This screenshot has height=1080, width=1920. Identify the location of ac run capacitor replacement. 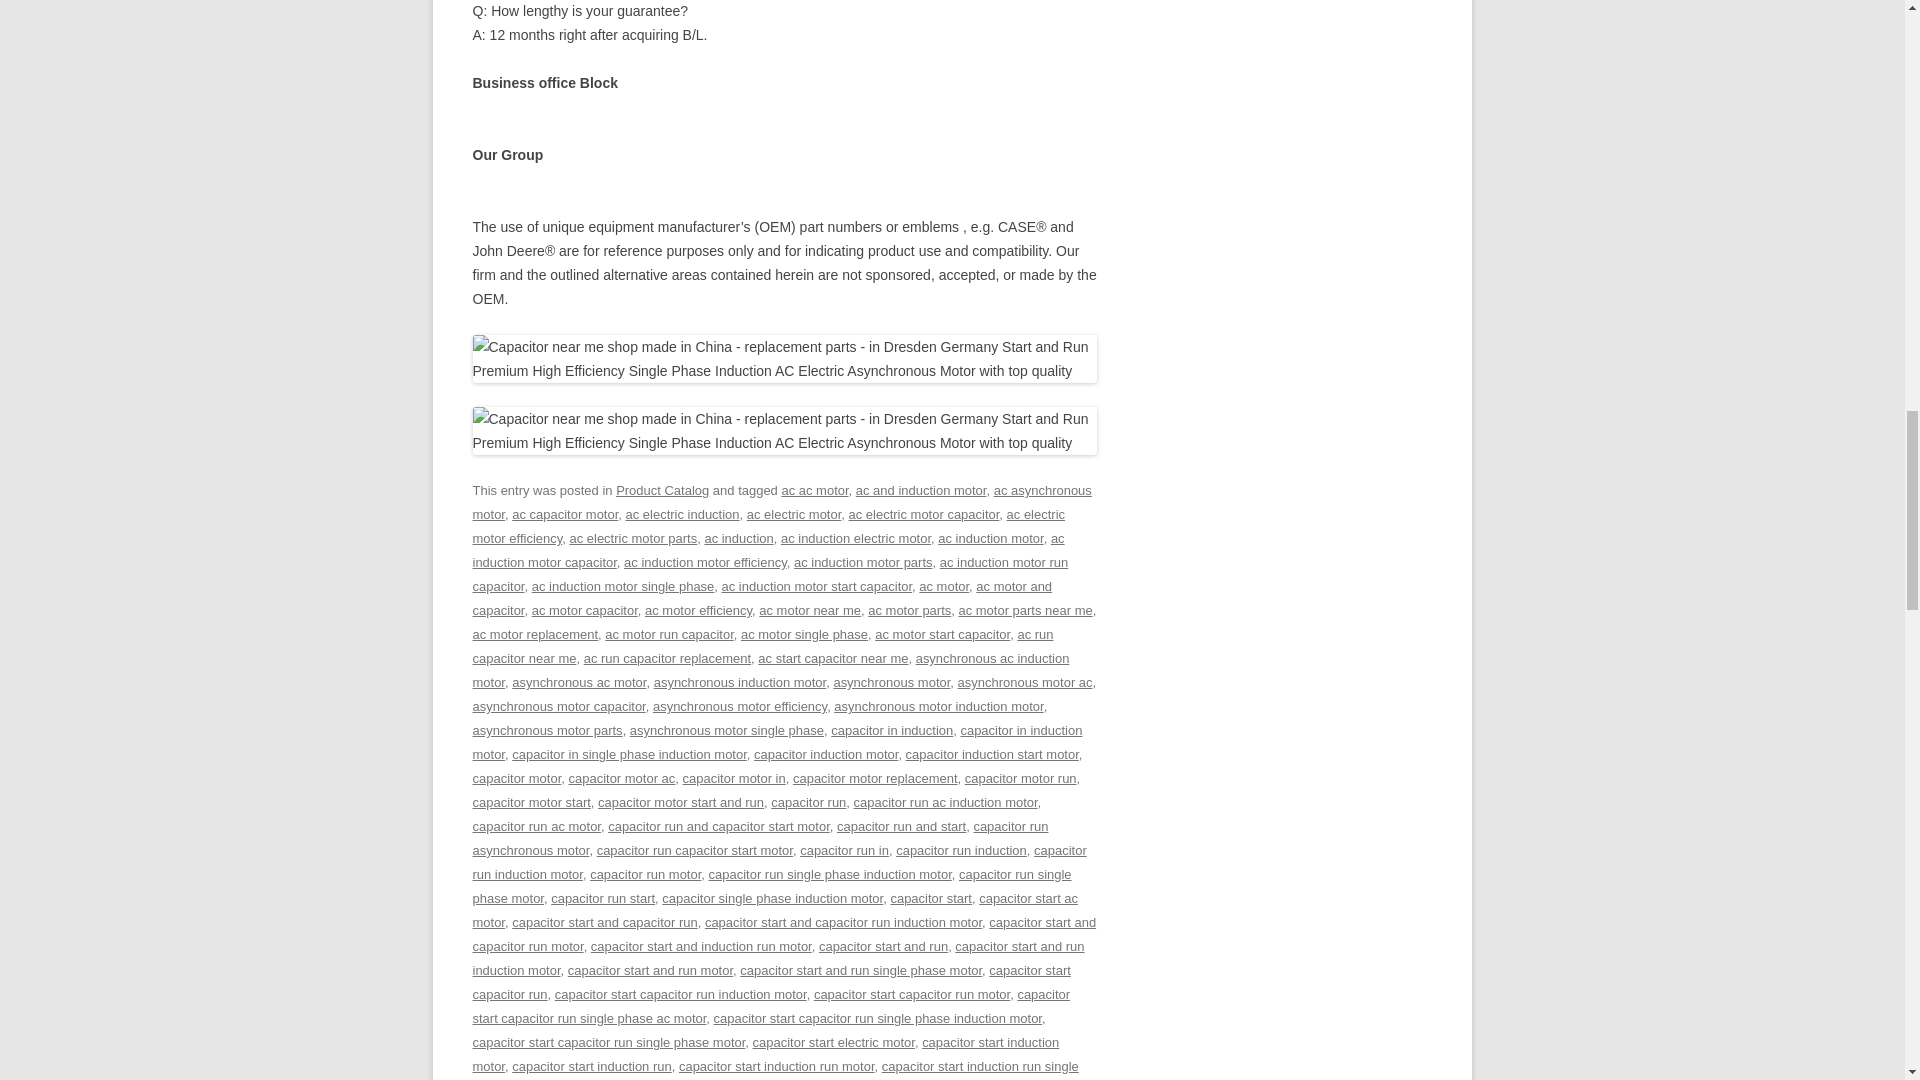
(666, 658).